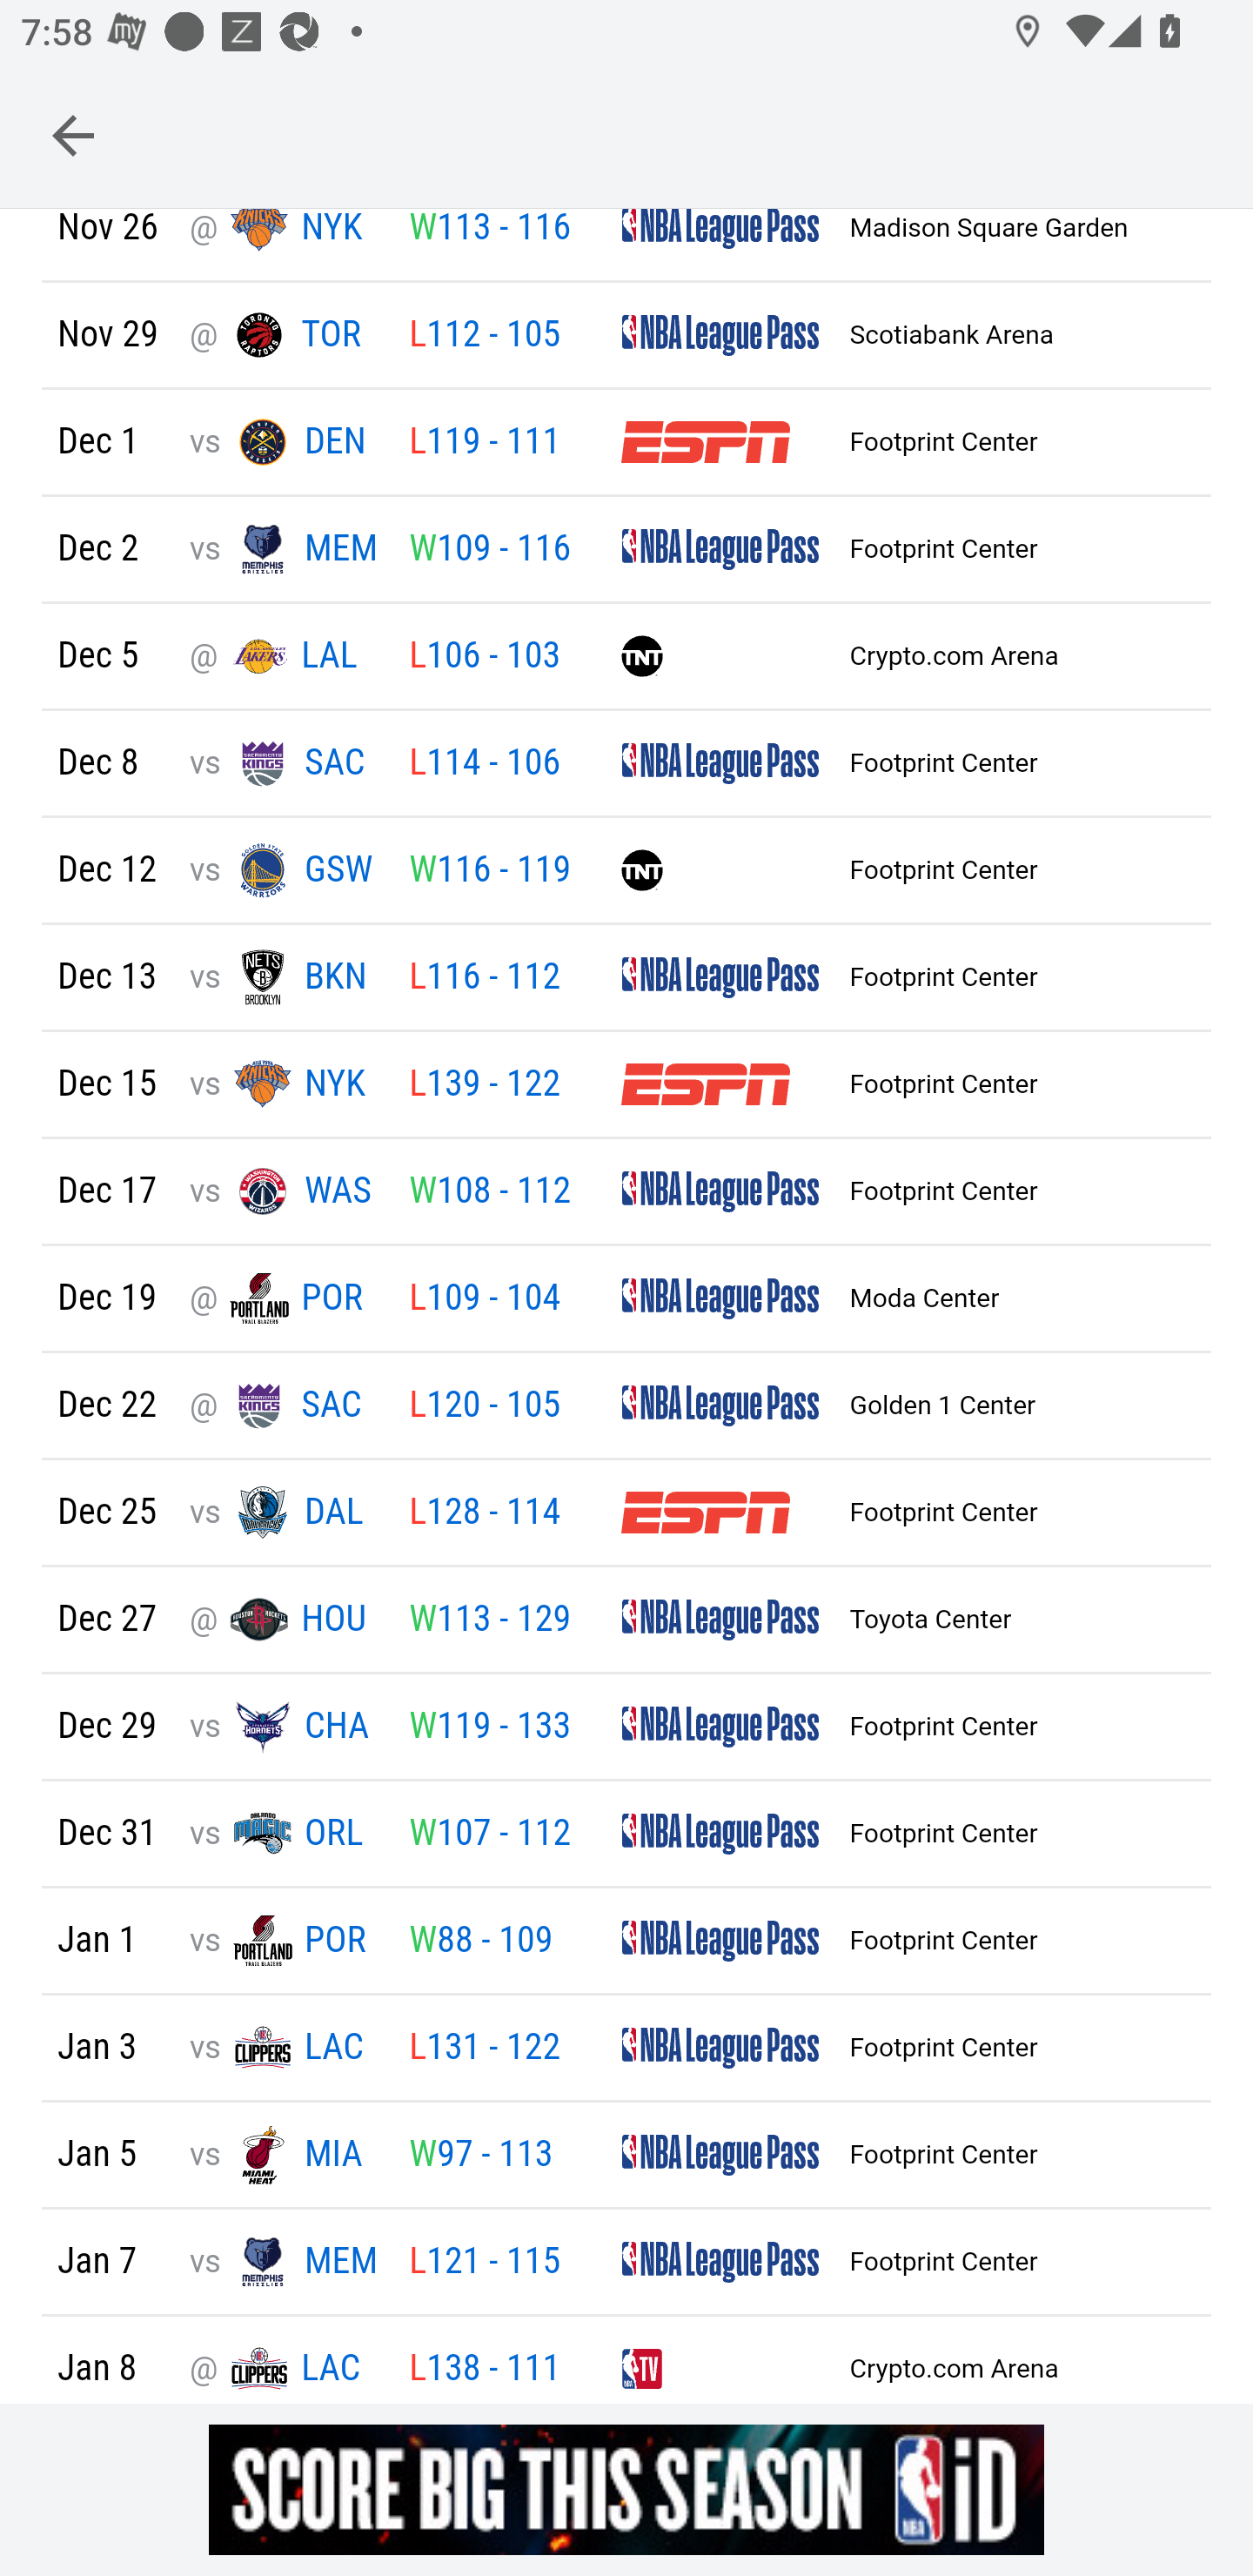 The height and width of the screenshot is (2576, 1253). Describe the element at coordinates (484, 1516) in the screenshot. I see `L128 - 114 L 128 - 114` at that location.